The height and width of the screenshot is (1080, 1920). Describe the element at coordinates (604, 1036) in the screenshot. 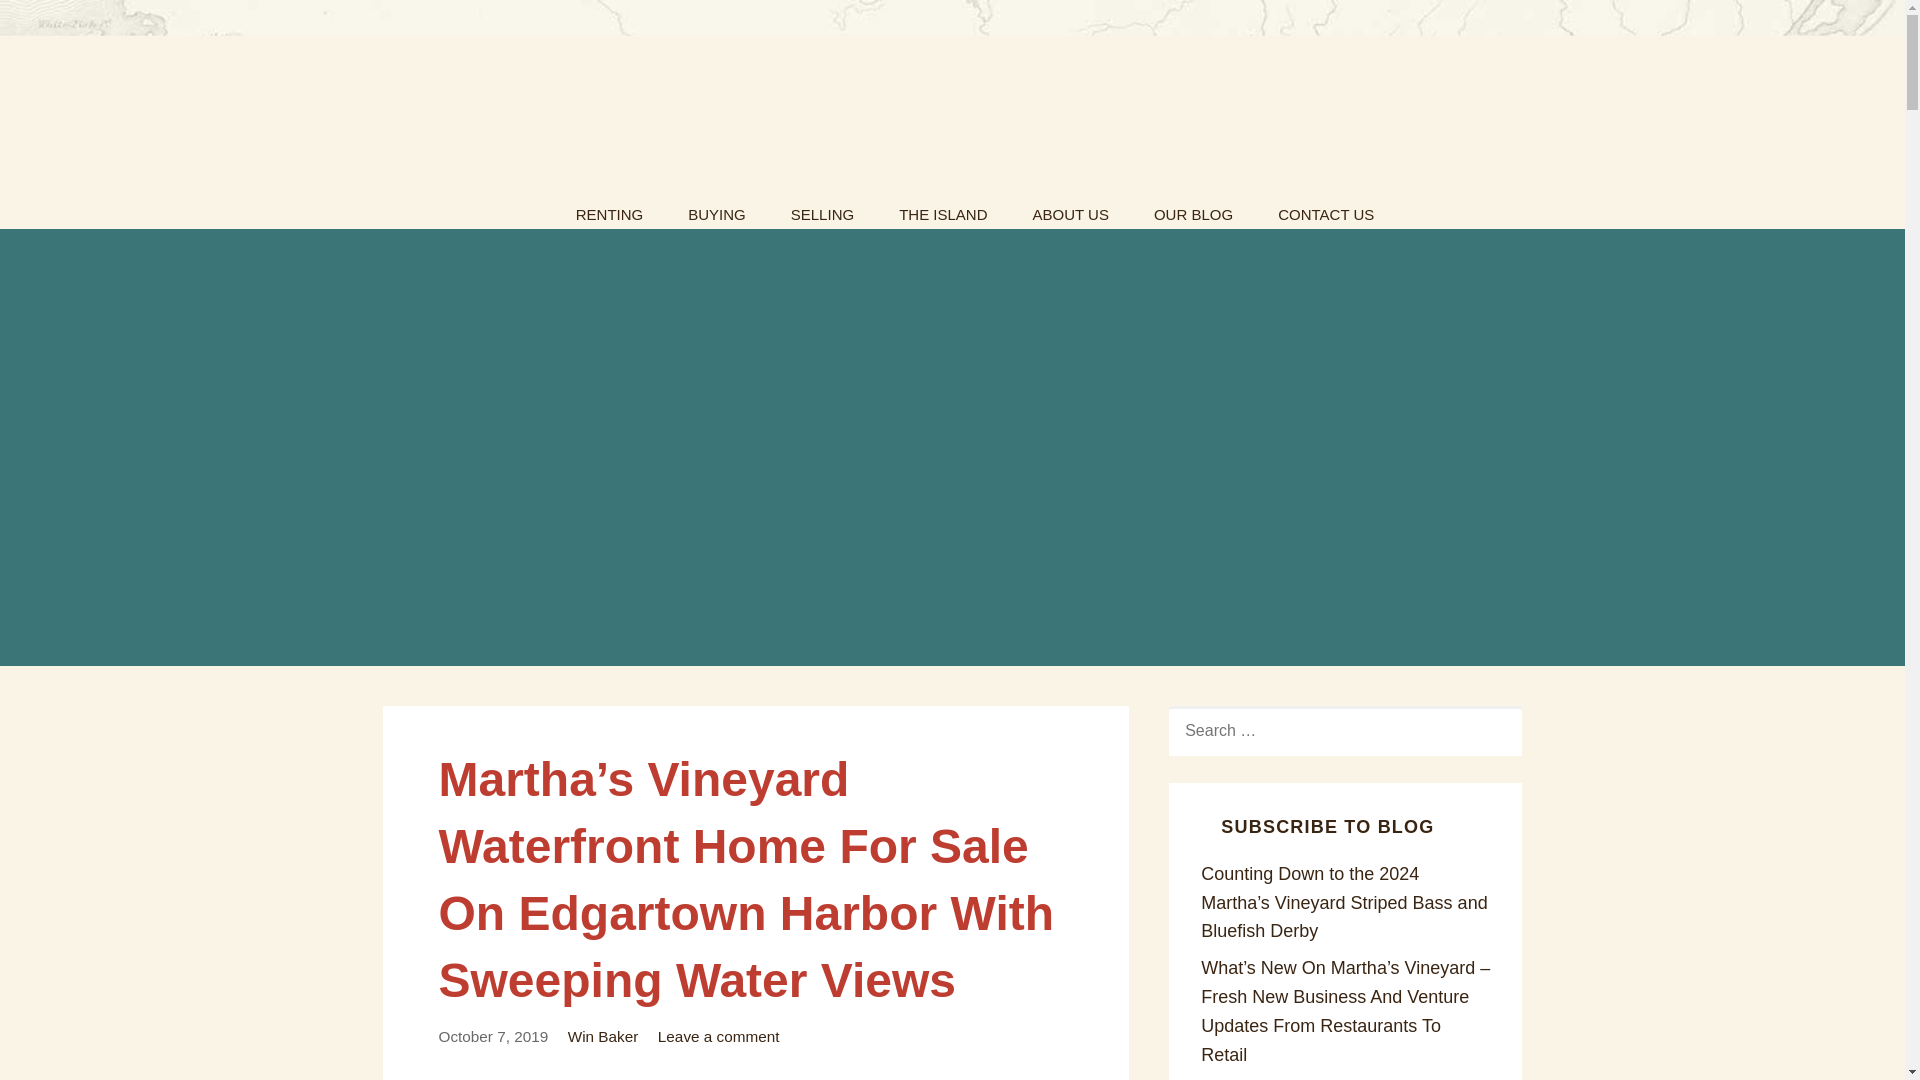

I see `Win Baker` at that location.